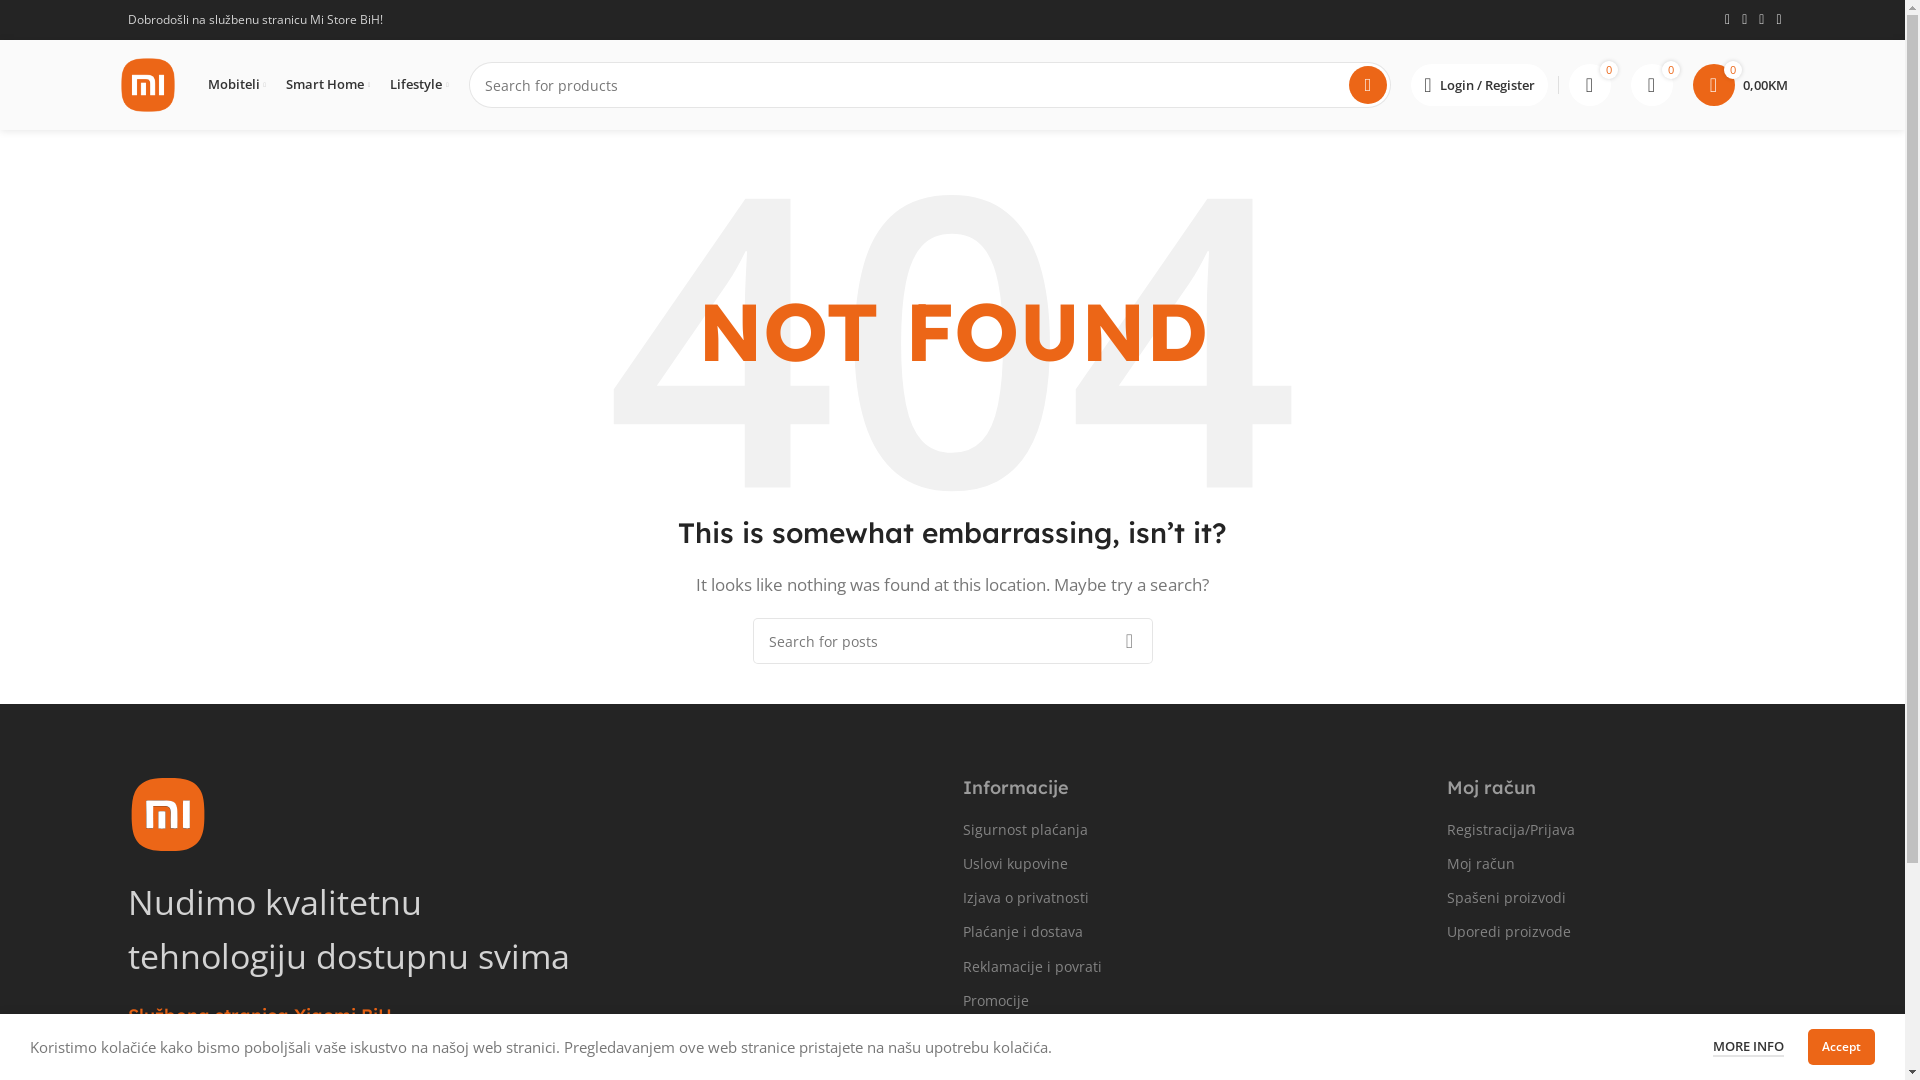 This screenshot has width=1920, height=1080. Describe the element at coordinates (1651, 85) in the screenshot. I see `0` at that location.